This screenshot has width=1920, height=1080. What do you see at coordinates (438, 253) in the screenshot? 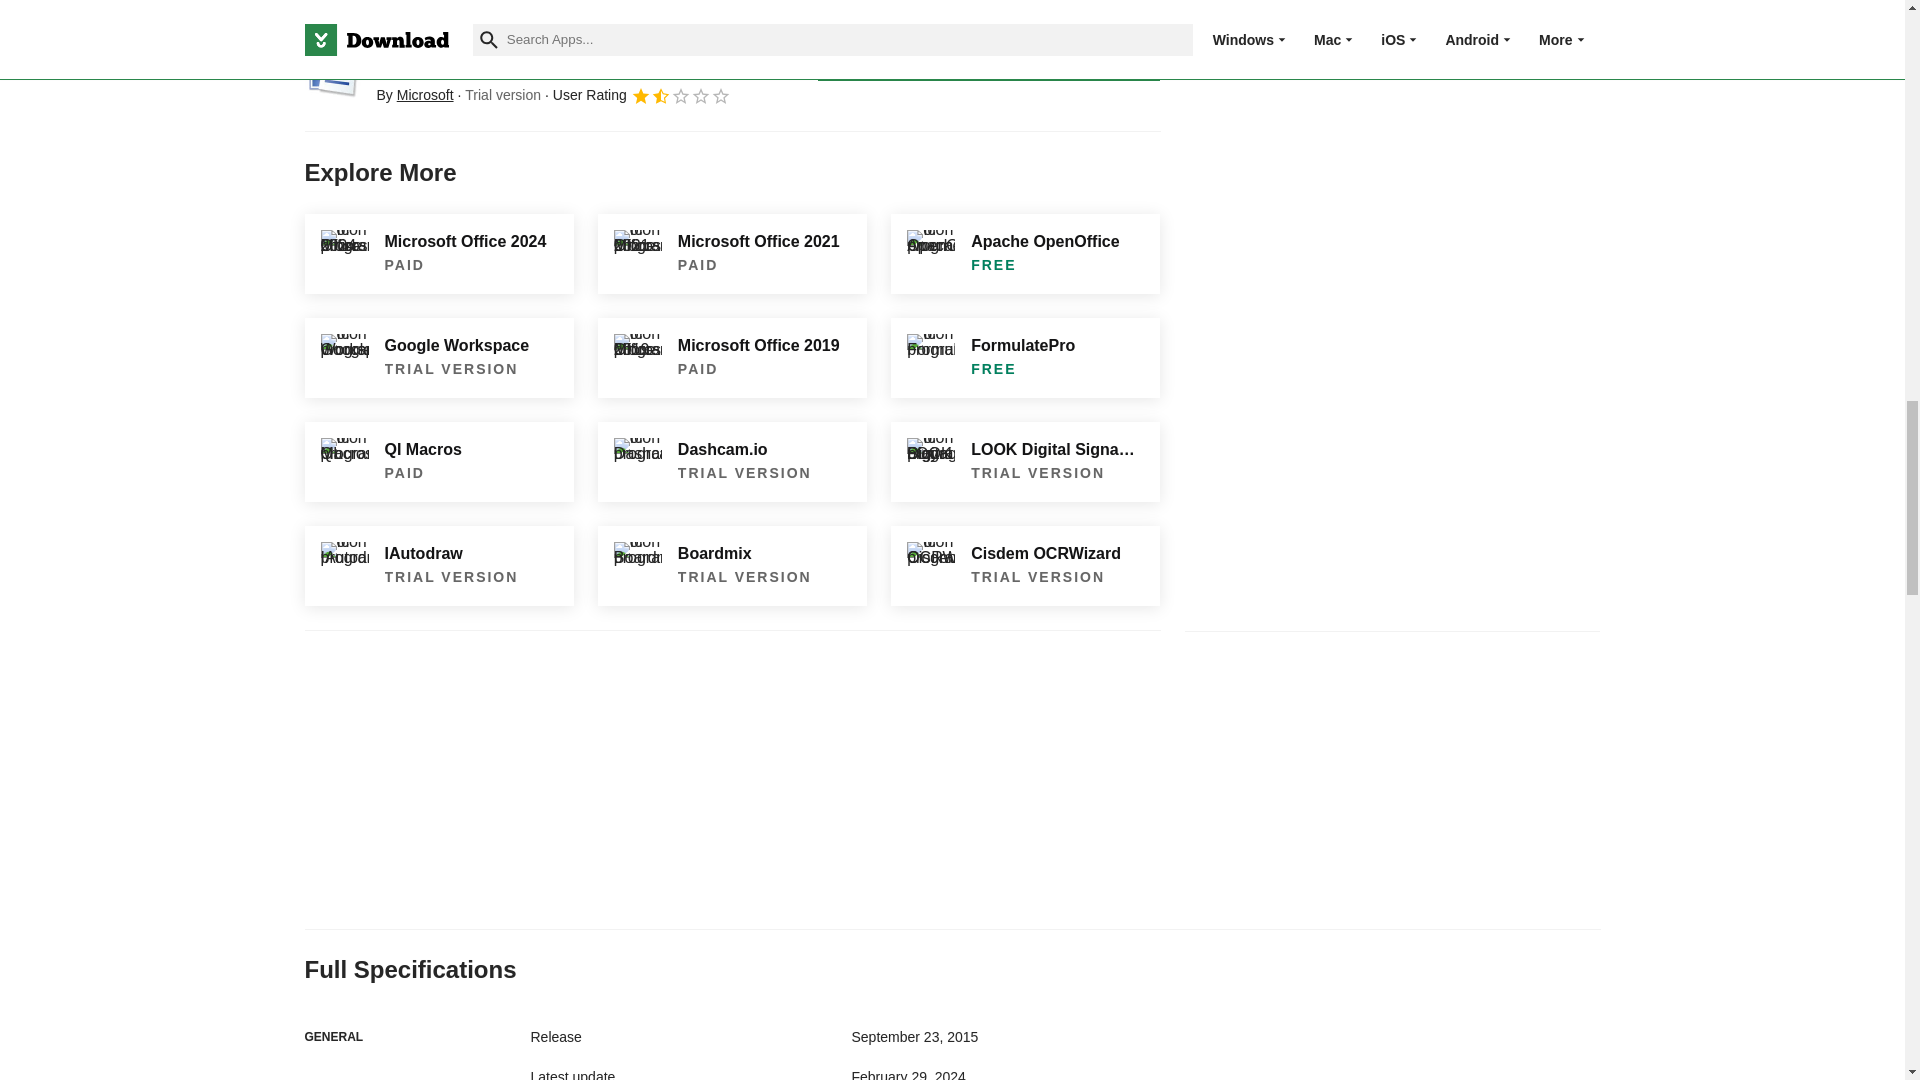
I see `Microsoft Office 2024` at bounding box center [438, 253].